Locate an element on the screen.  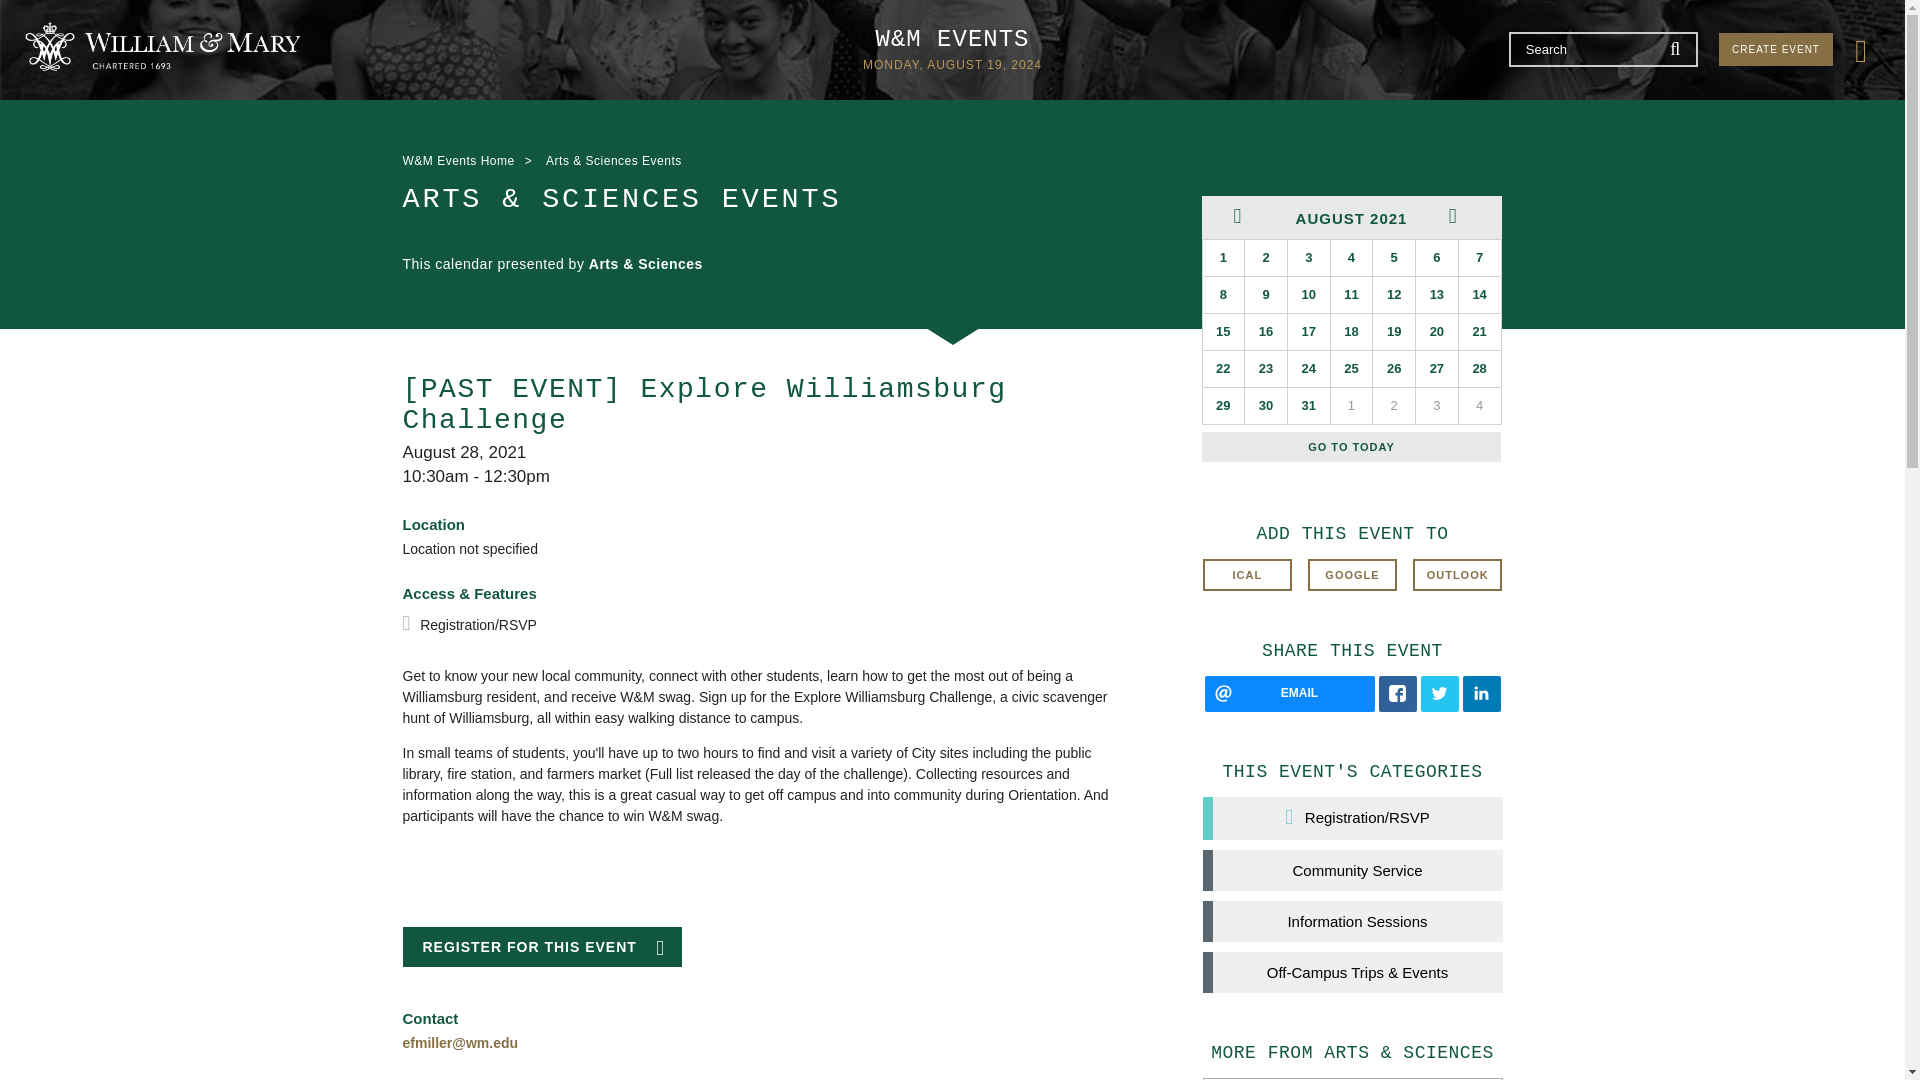
6 is located at coordinates (1436, 258).